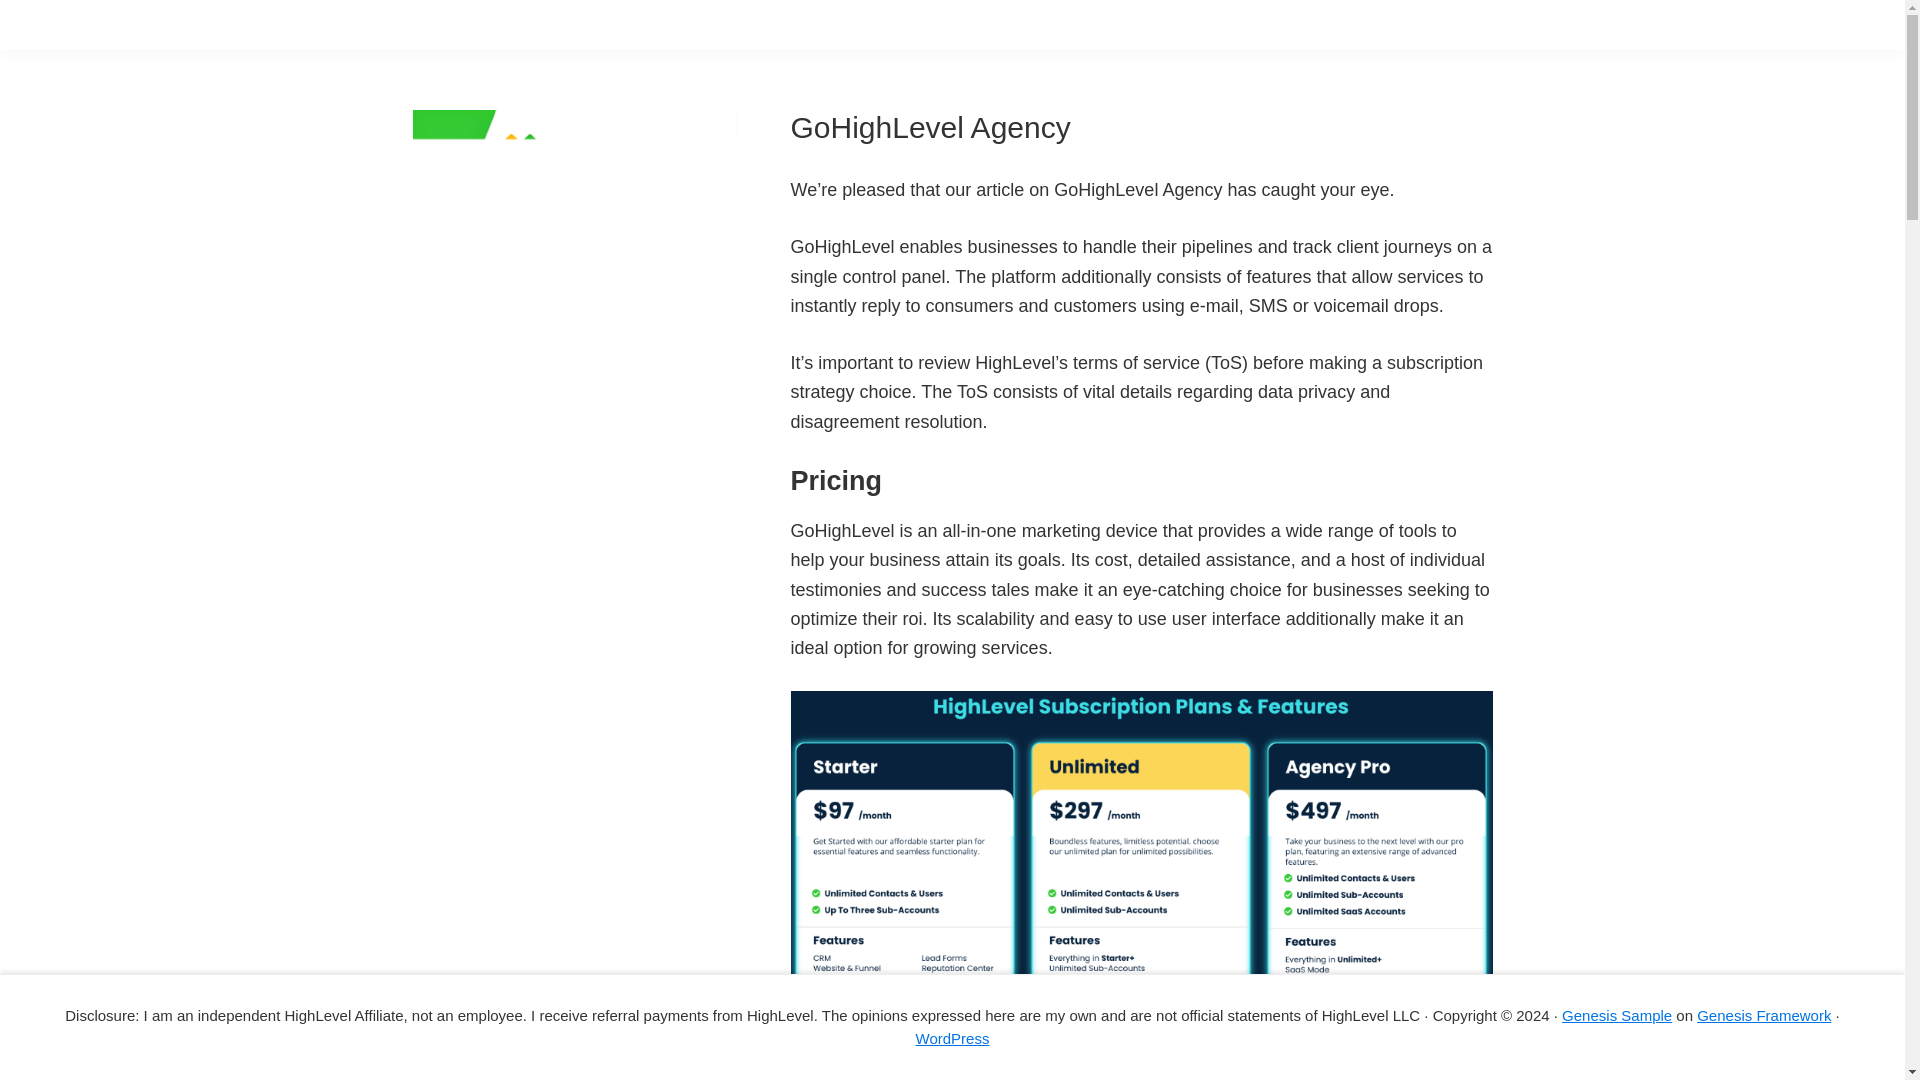 This screenshot has height=1080, width=1920. I want to click on Genesis Framework, so click(1764, 1014).